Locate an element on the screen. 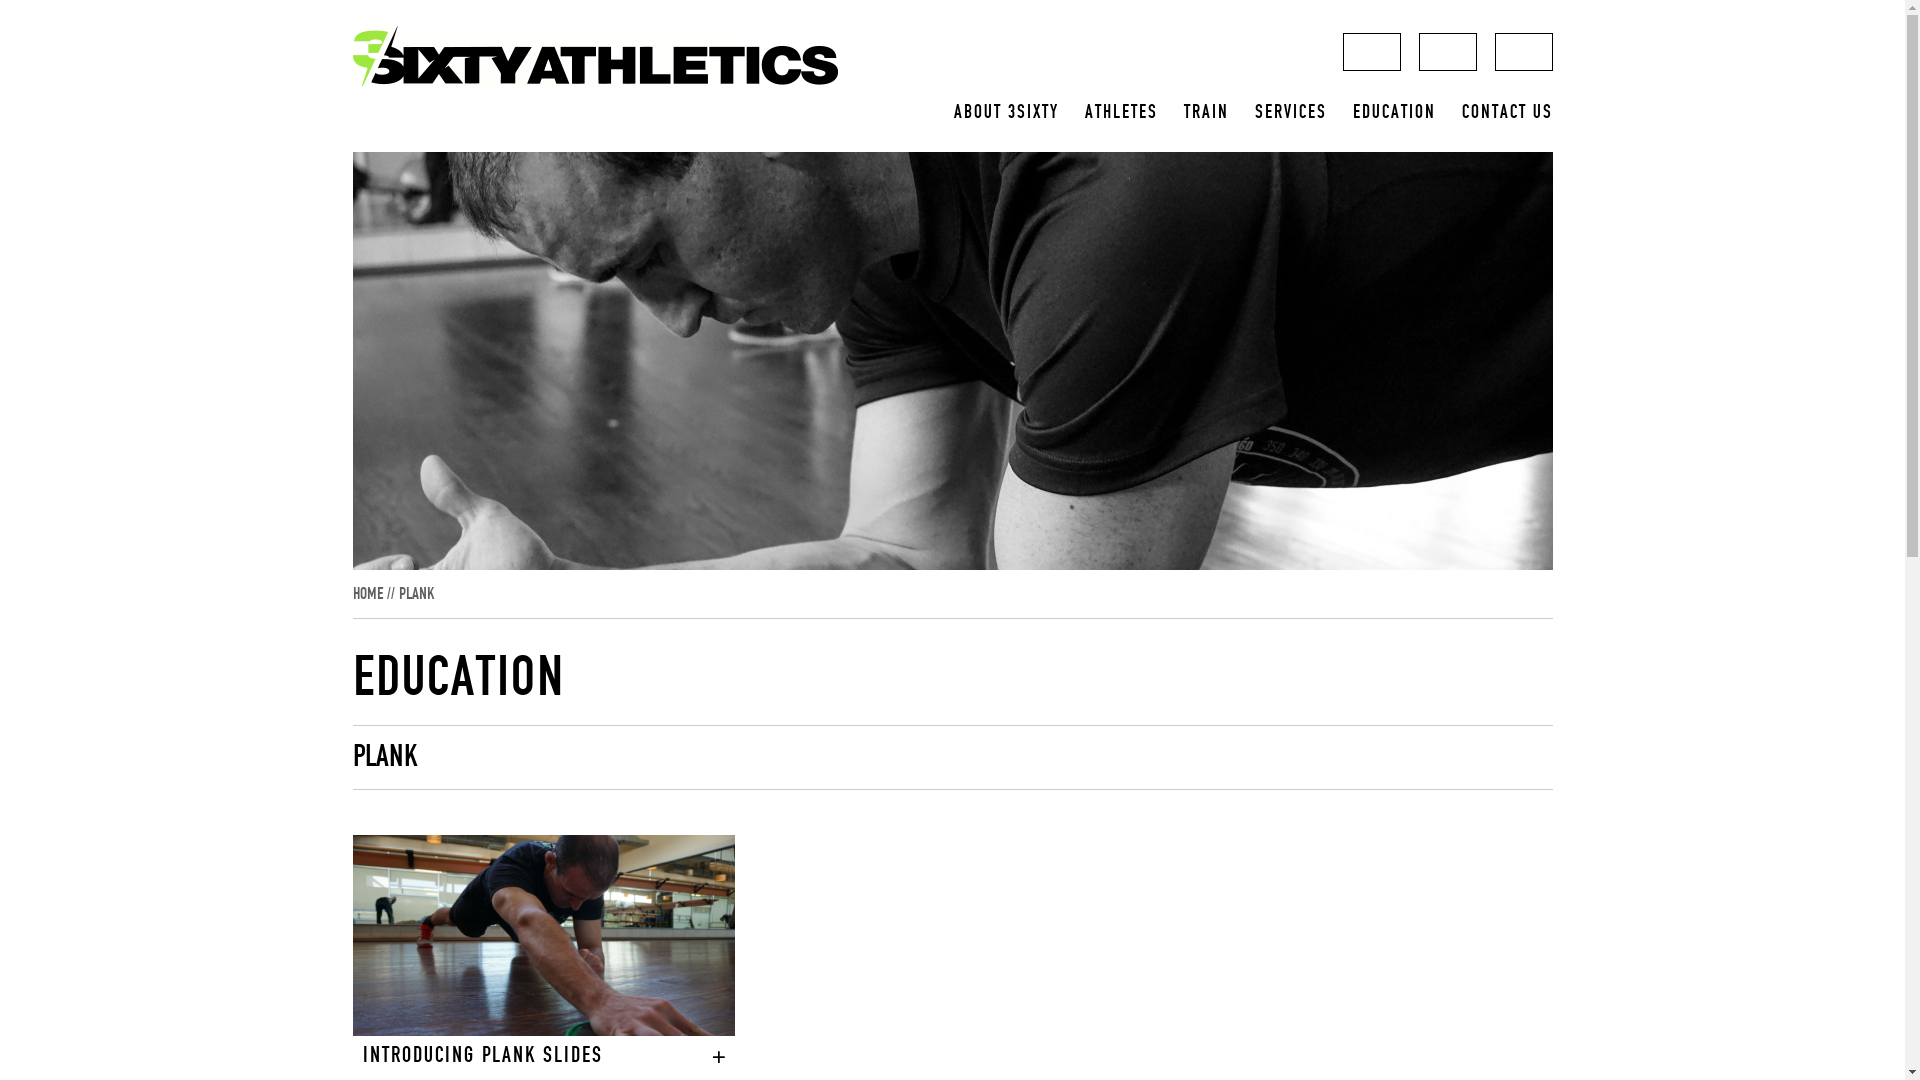 The height and width of the screenshot is (1080, 1920). TRAIN is located at coordinates (1206, 113).